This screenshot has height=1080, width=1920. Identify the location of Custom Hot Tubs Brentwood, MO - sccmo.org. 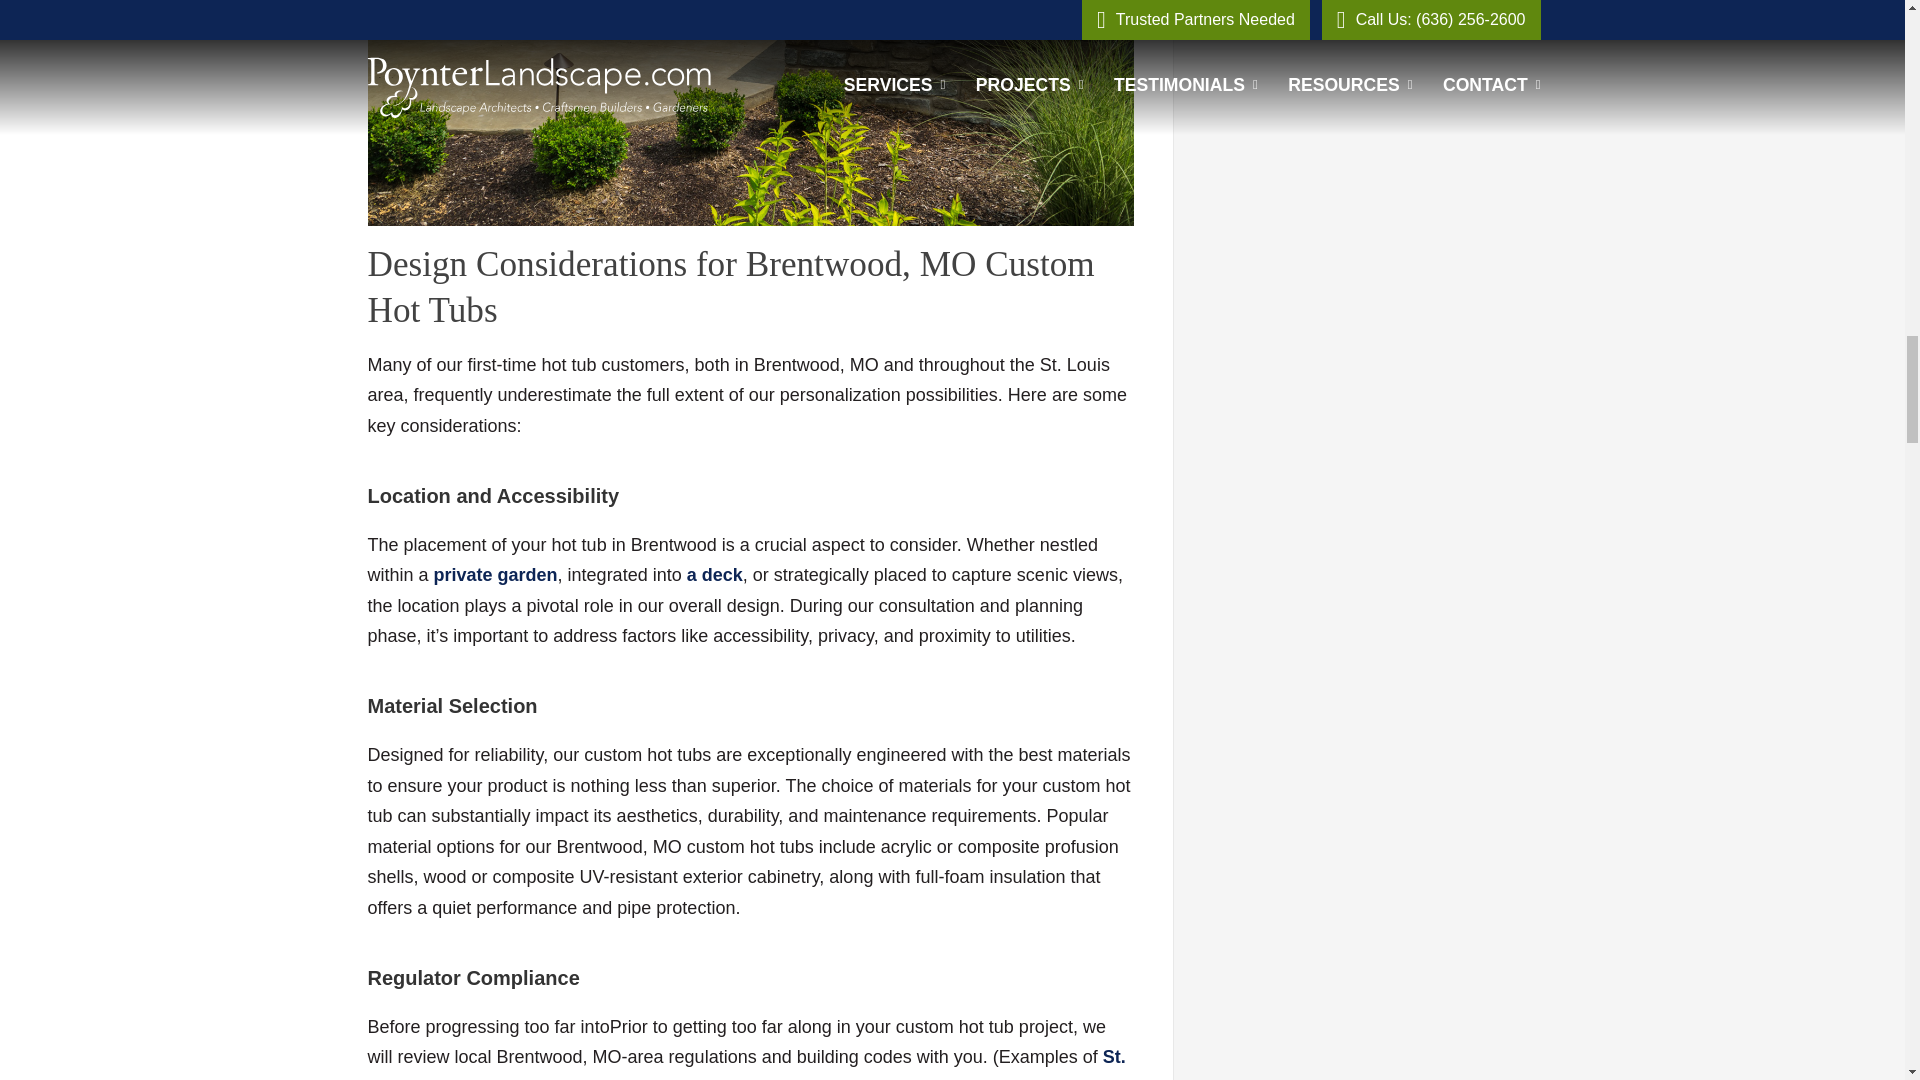
(602, 1078).